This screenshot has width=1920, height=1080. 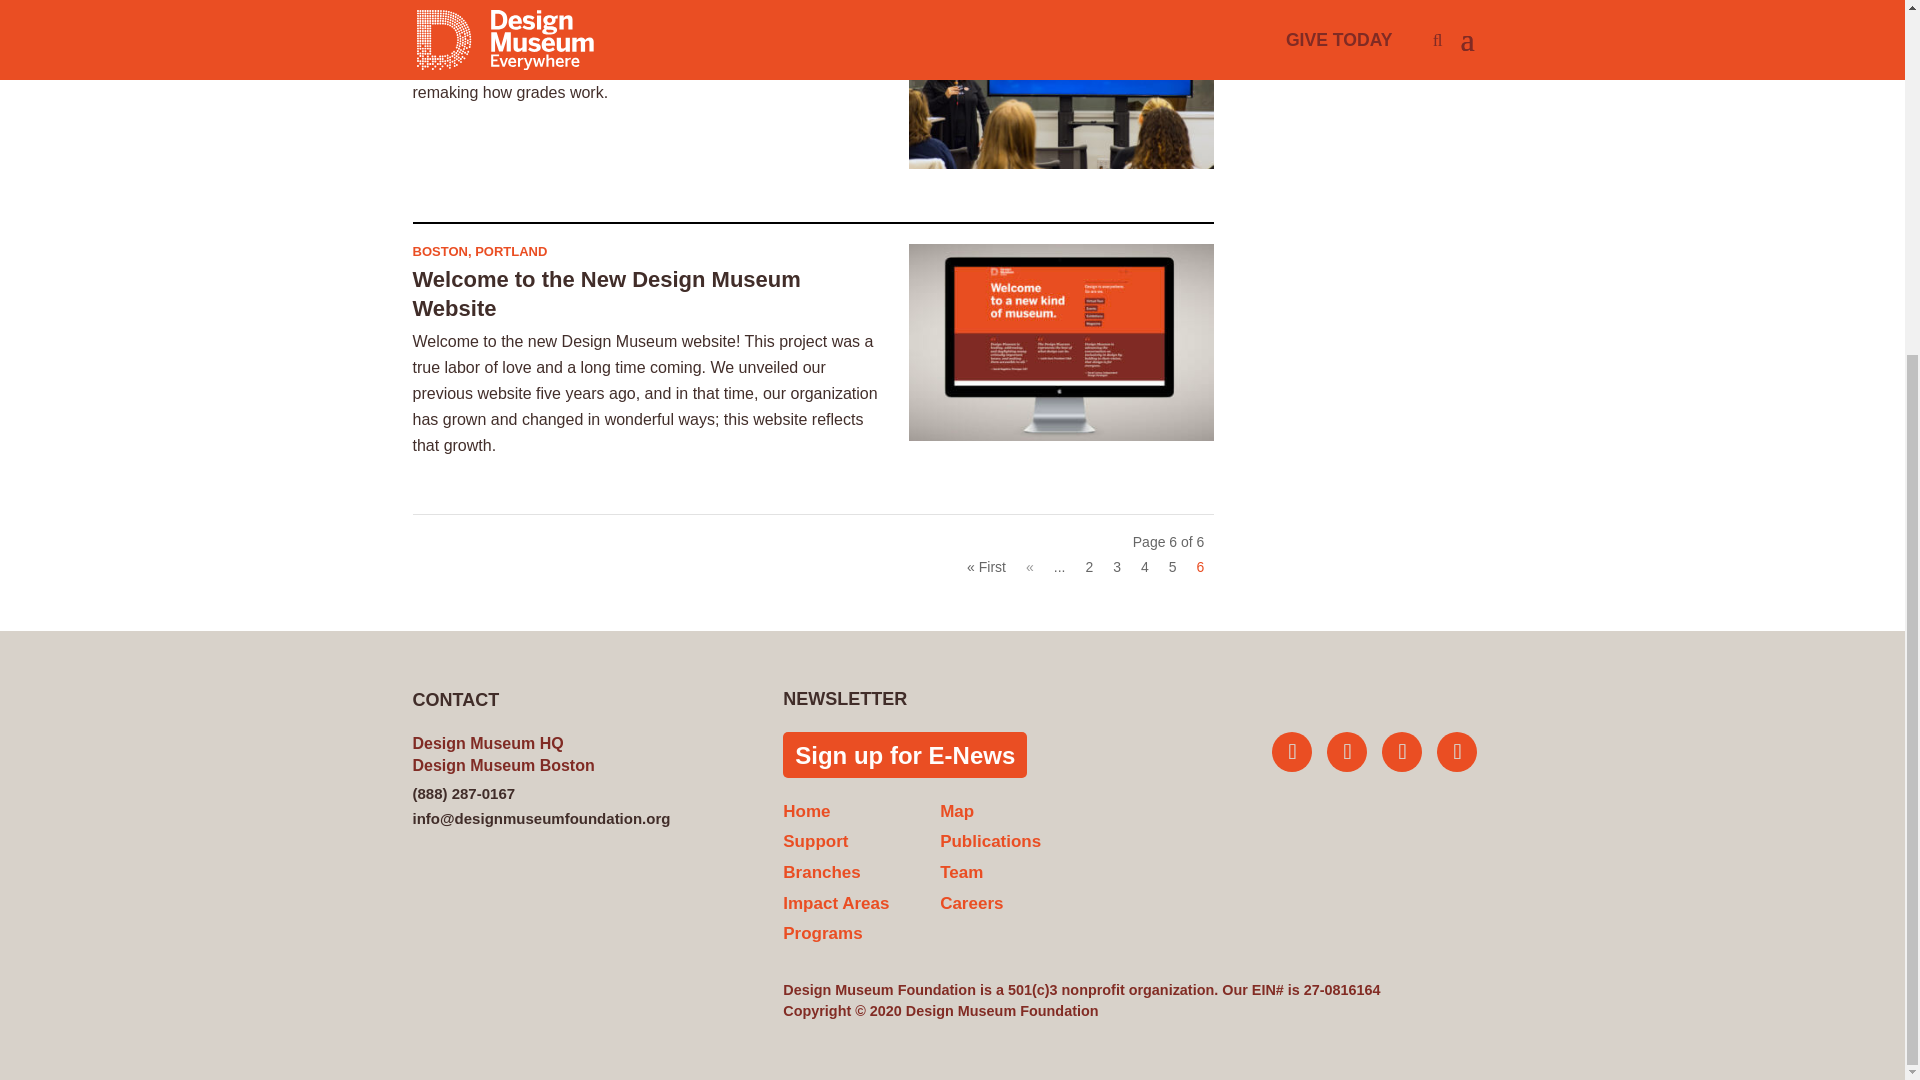 What do you see at coordinates (1346, 752) in the screenshot?
I see `Follow on Instagram` at bounding box center [1346, 752].